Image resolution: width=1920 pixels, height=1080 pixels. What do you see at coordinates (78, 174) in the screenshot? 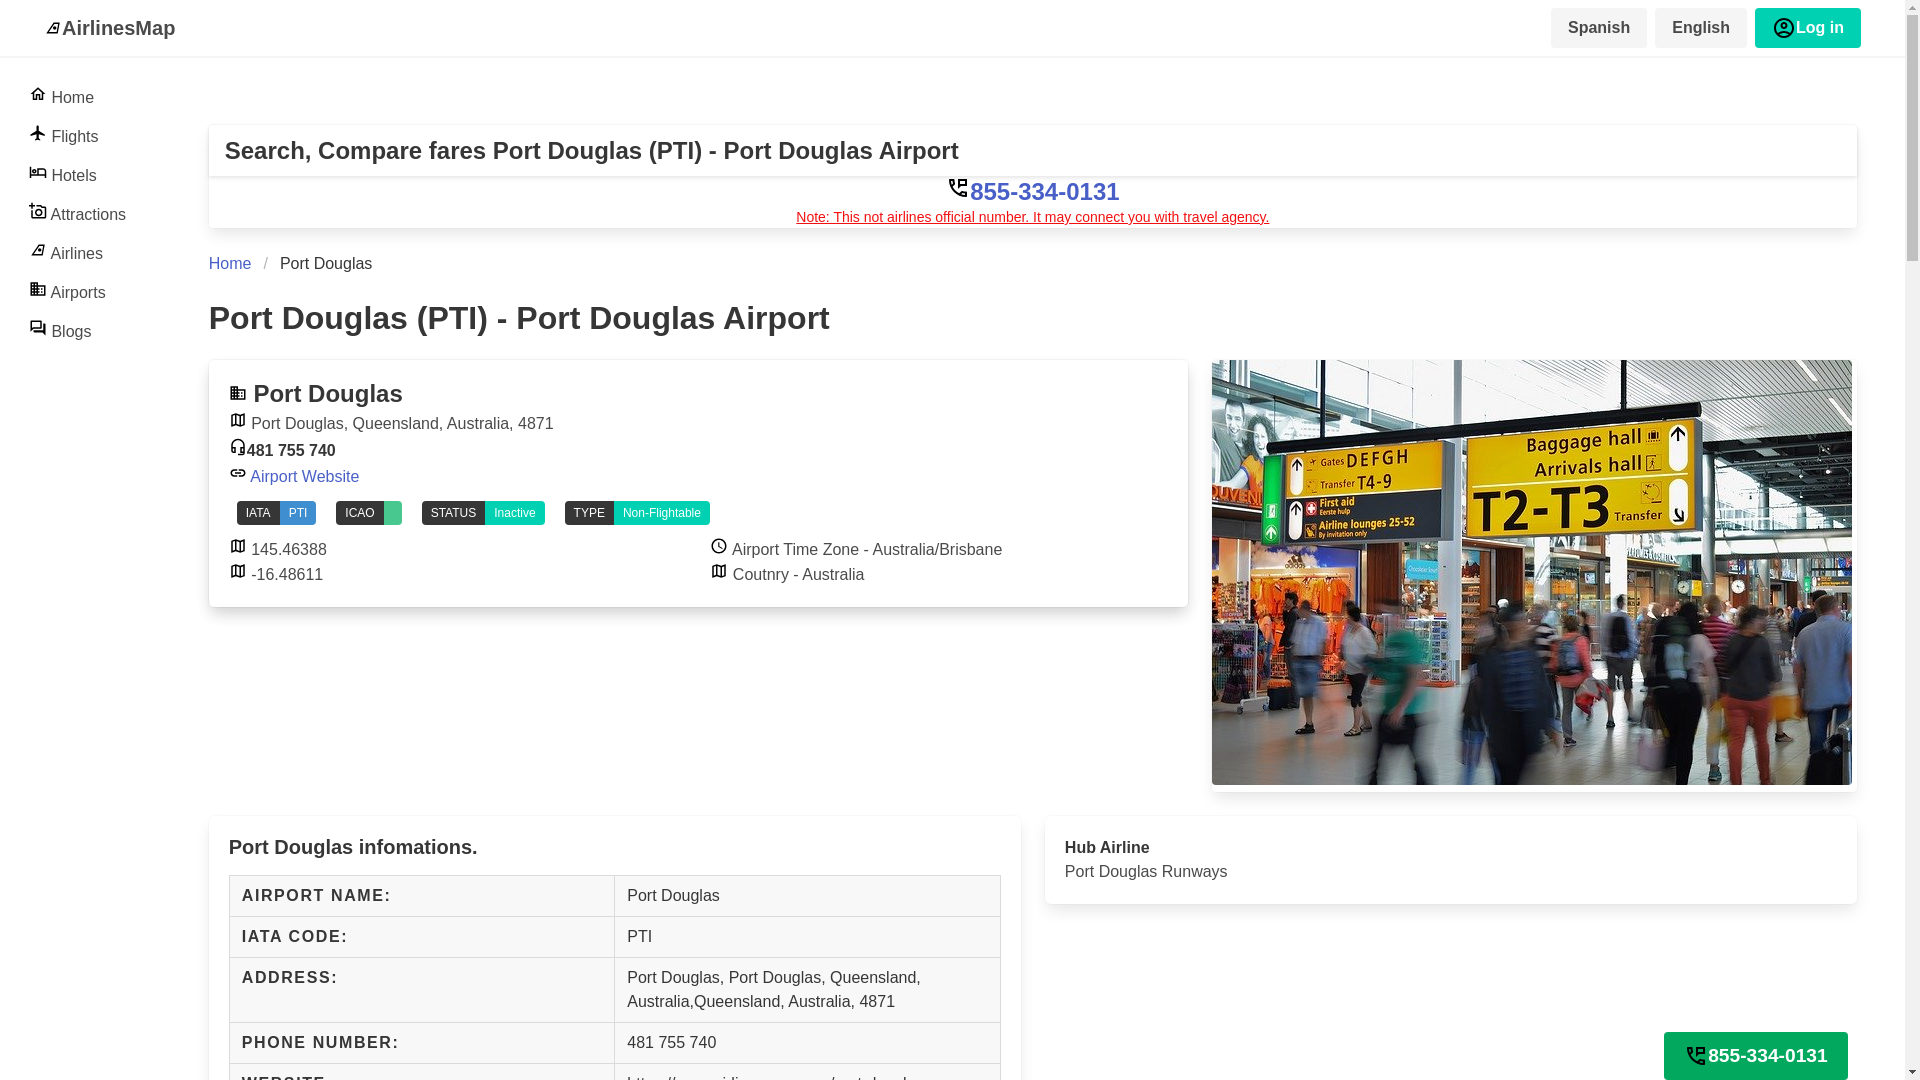
I see `Hotels` at bounding box center [78, 174].